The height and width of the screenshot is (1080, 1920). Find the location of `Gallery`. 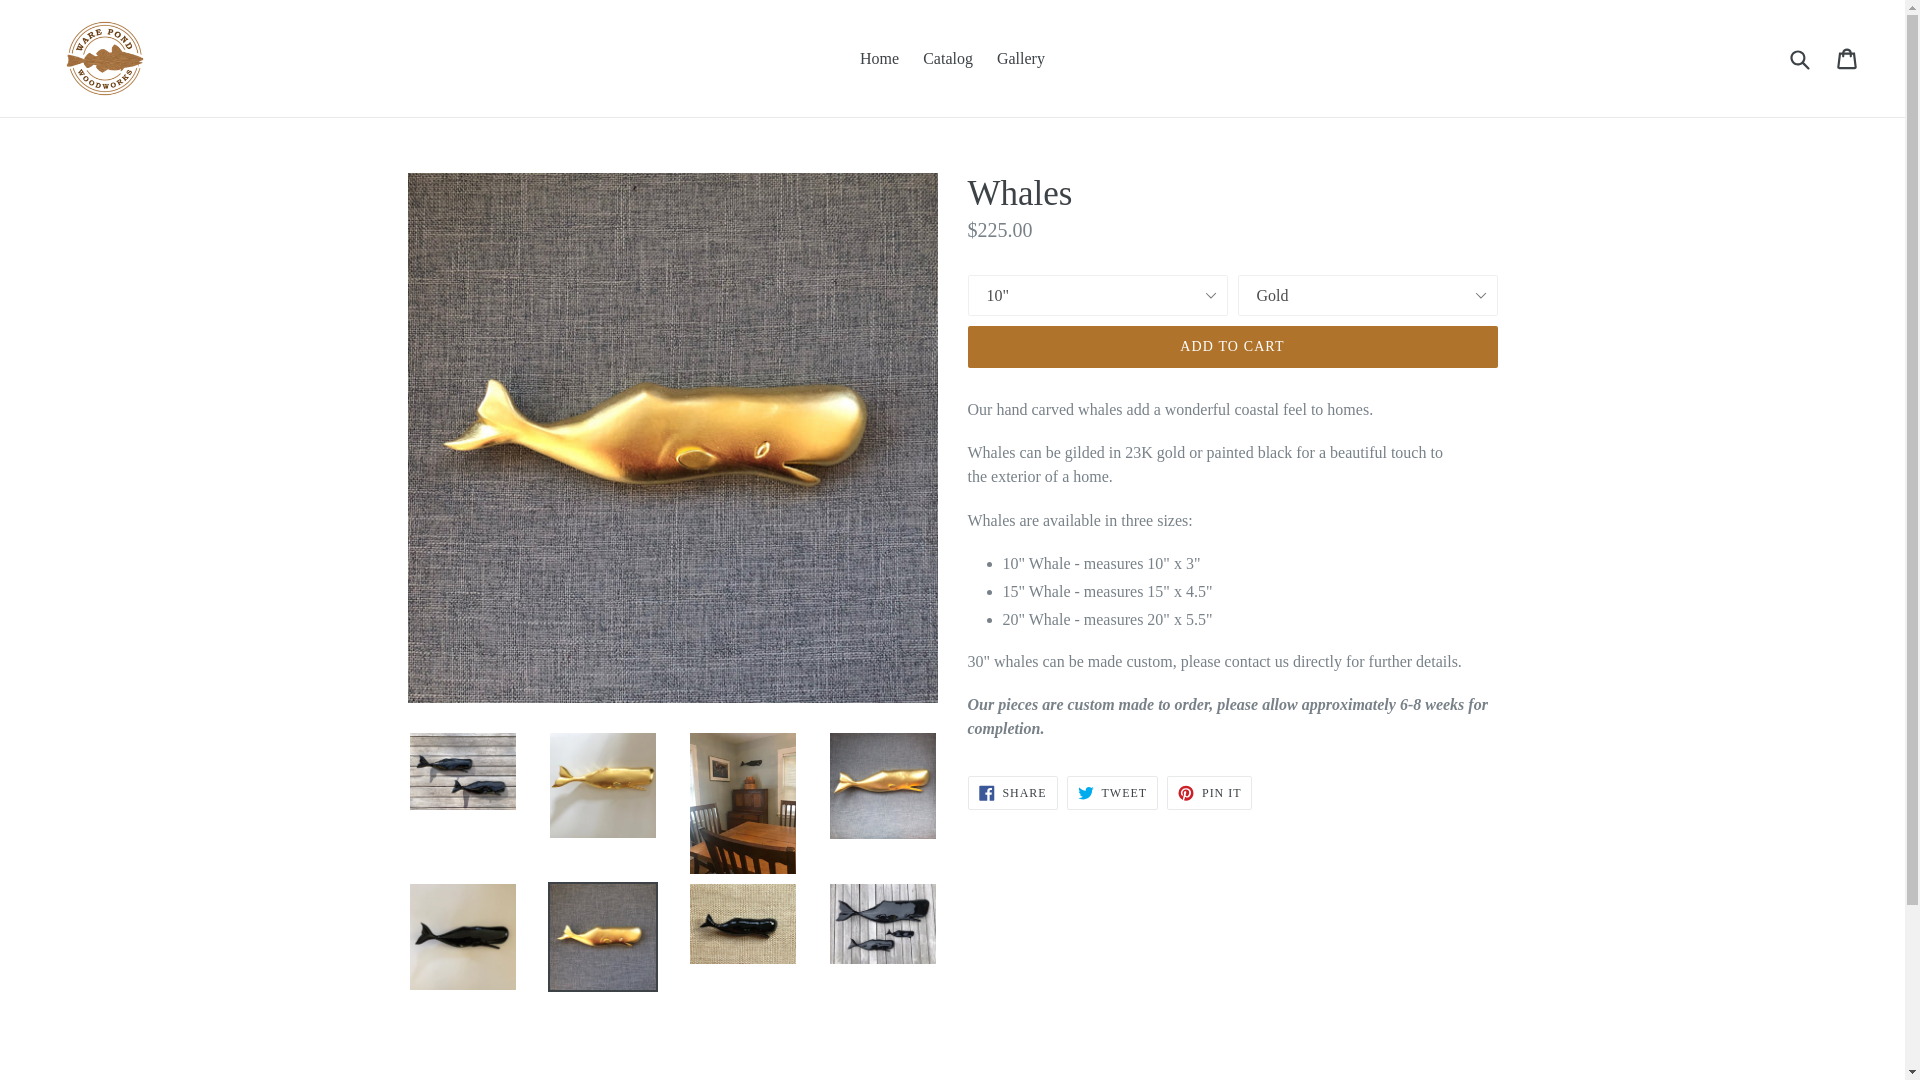

Gallery is located at coordinates (1112, 793).